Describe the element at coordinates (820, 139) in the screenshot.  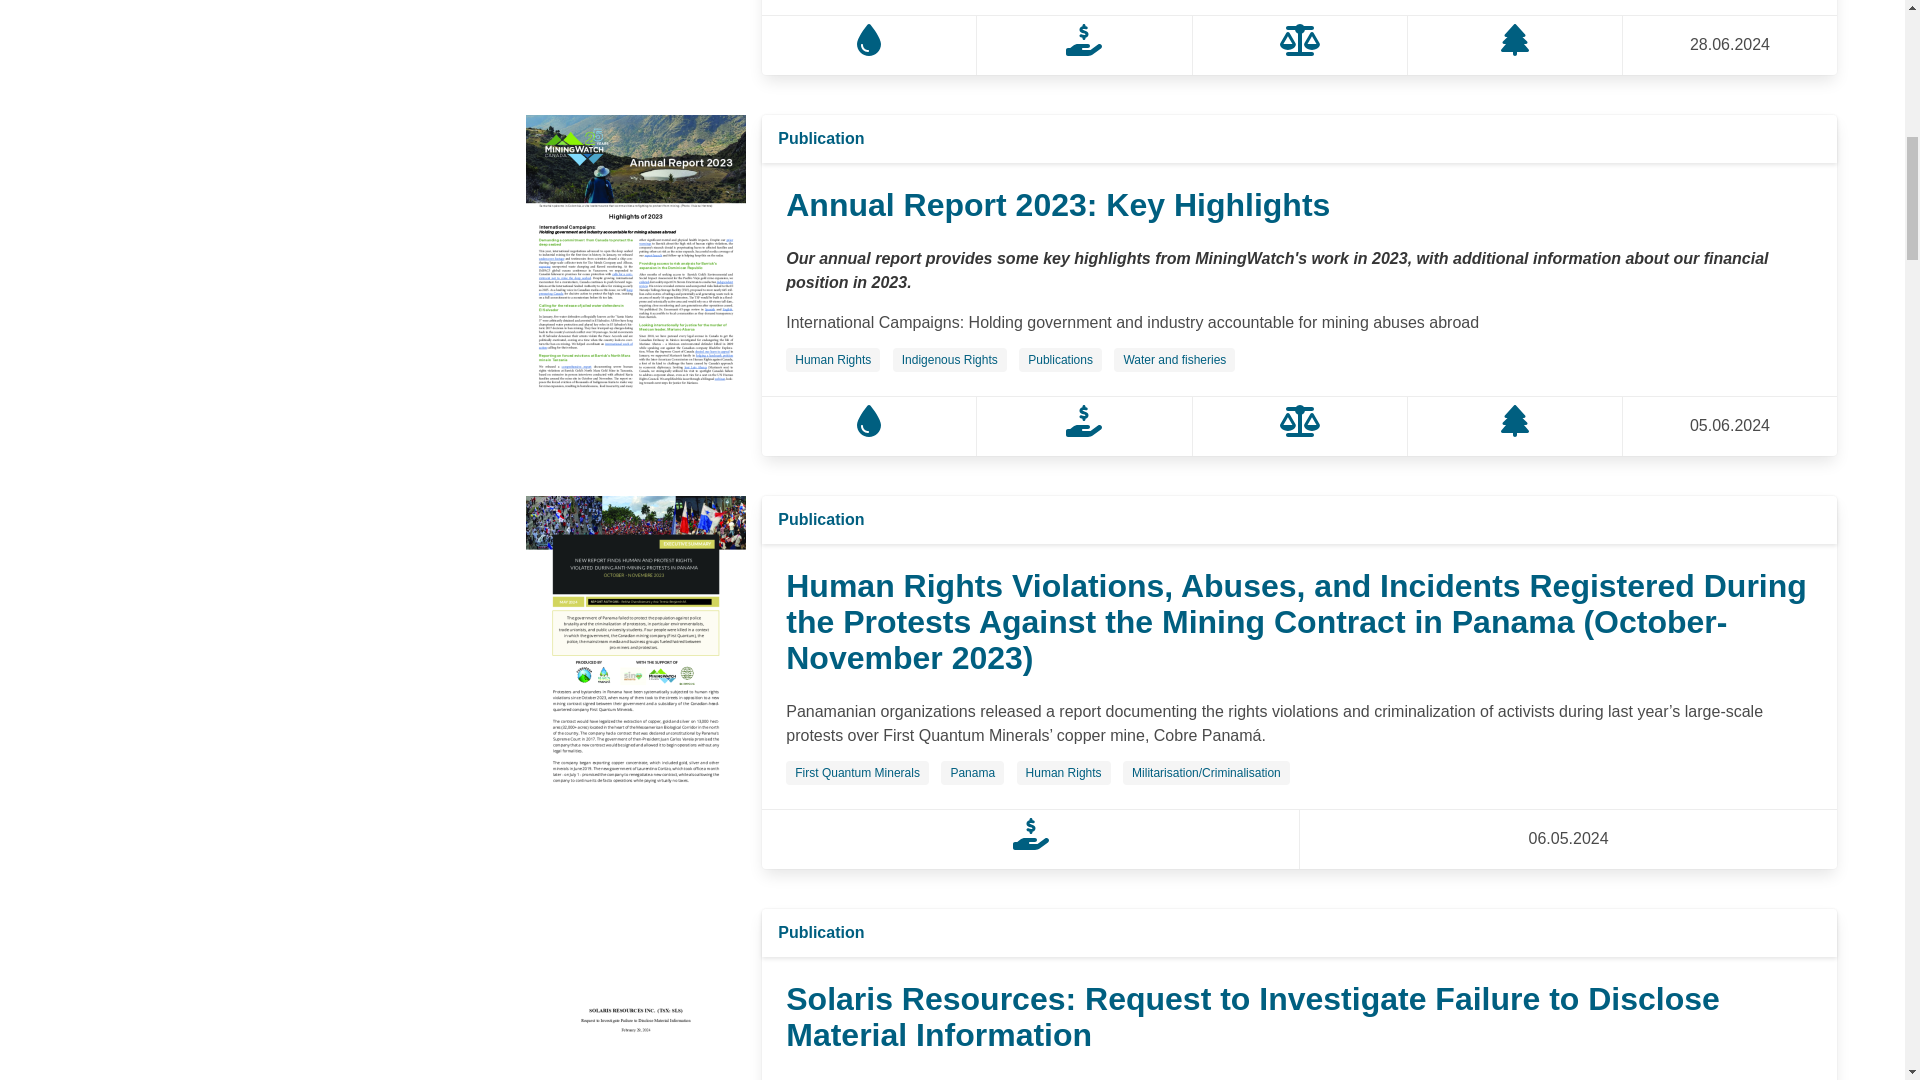
I see `Publication` at that location.